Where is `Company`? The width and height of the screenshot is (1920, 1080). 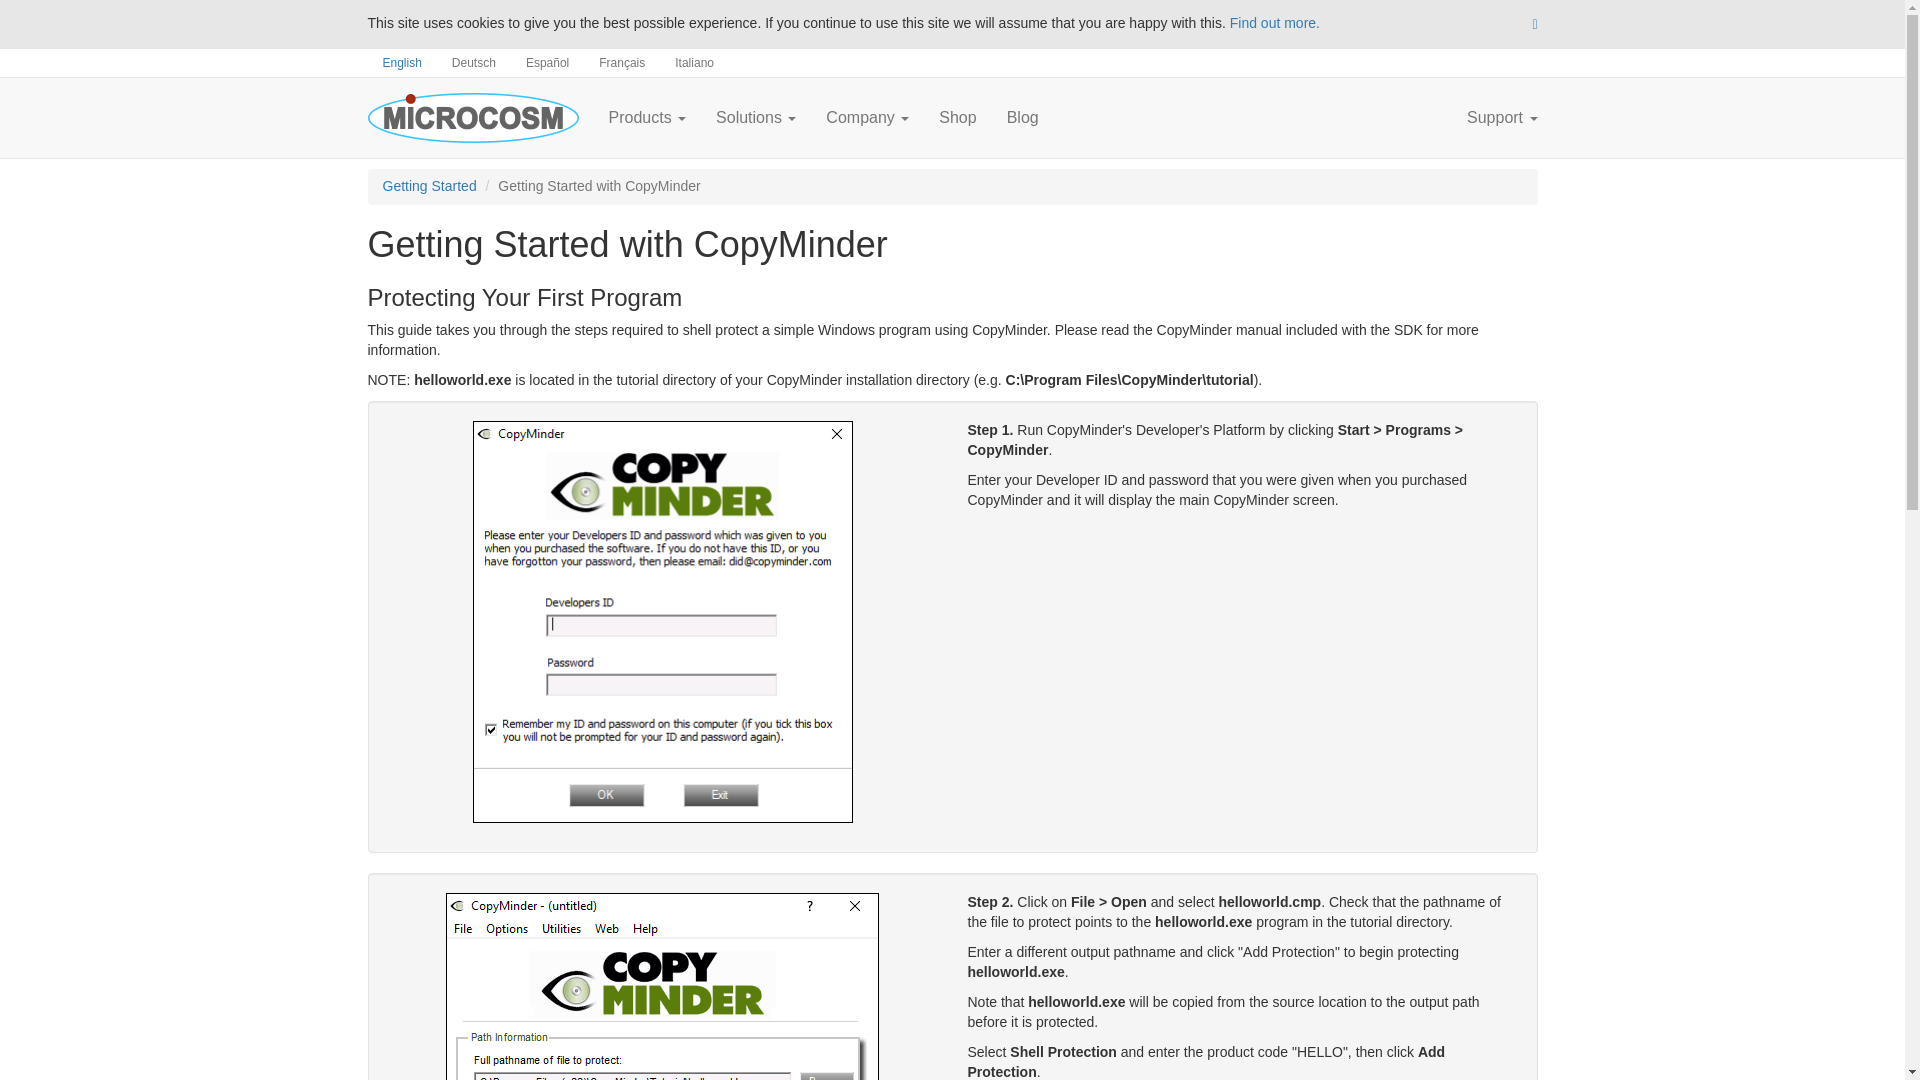 Company is located at coordinates (866, 117).